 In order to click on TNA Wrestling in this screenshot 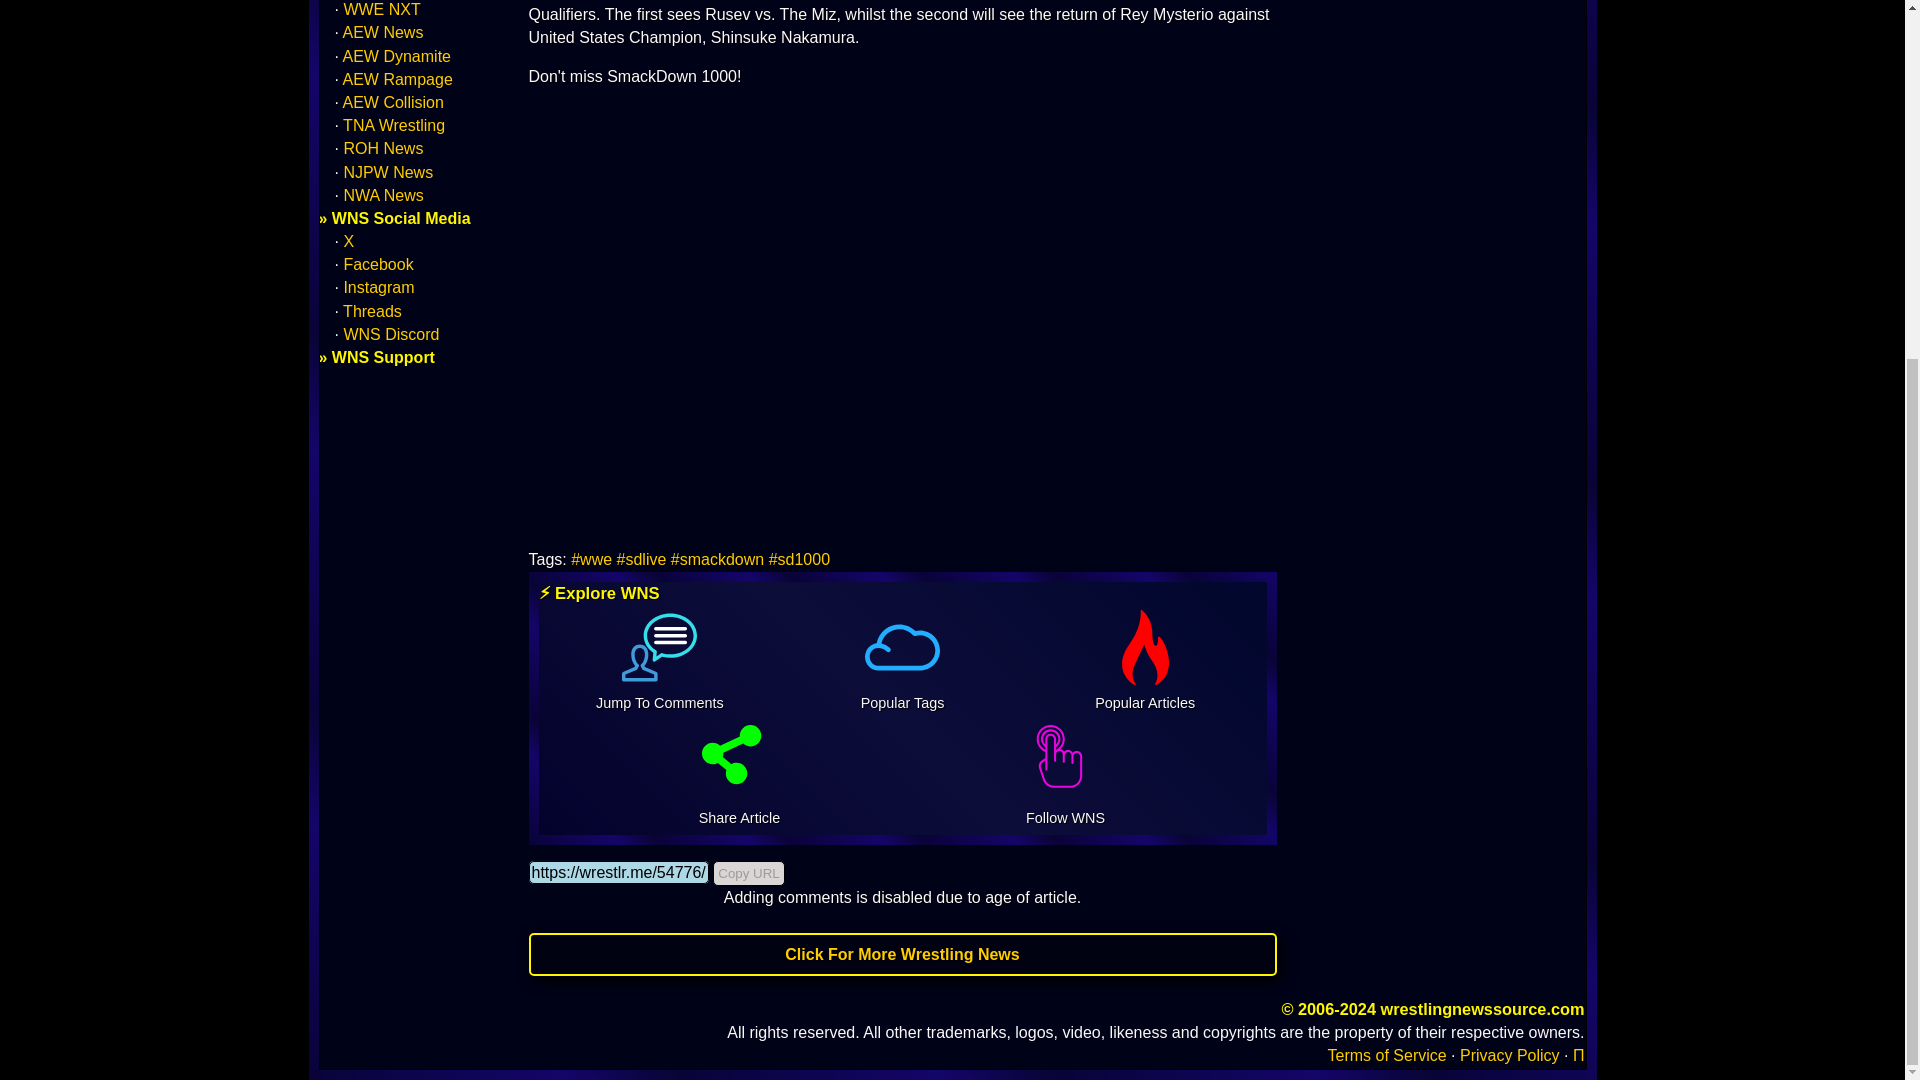, I will do `click(394, 124)`.